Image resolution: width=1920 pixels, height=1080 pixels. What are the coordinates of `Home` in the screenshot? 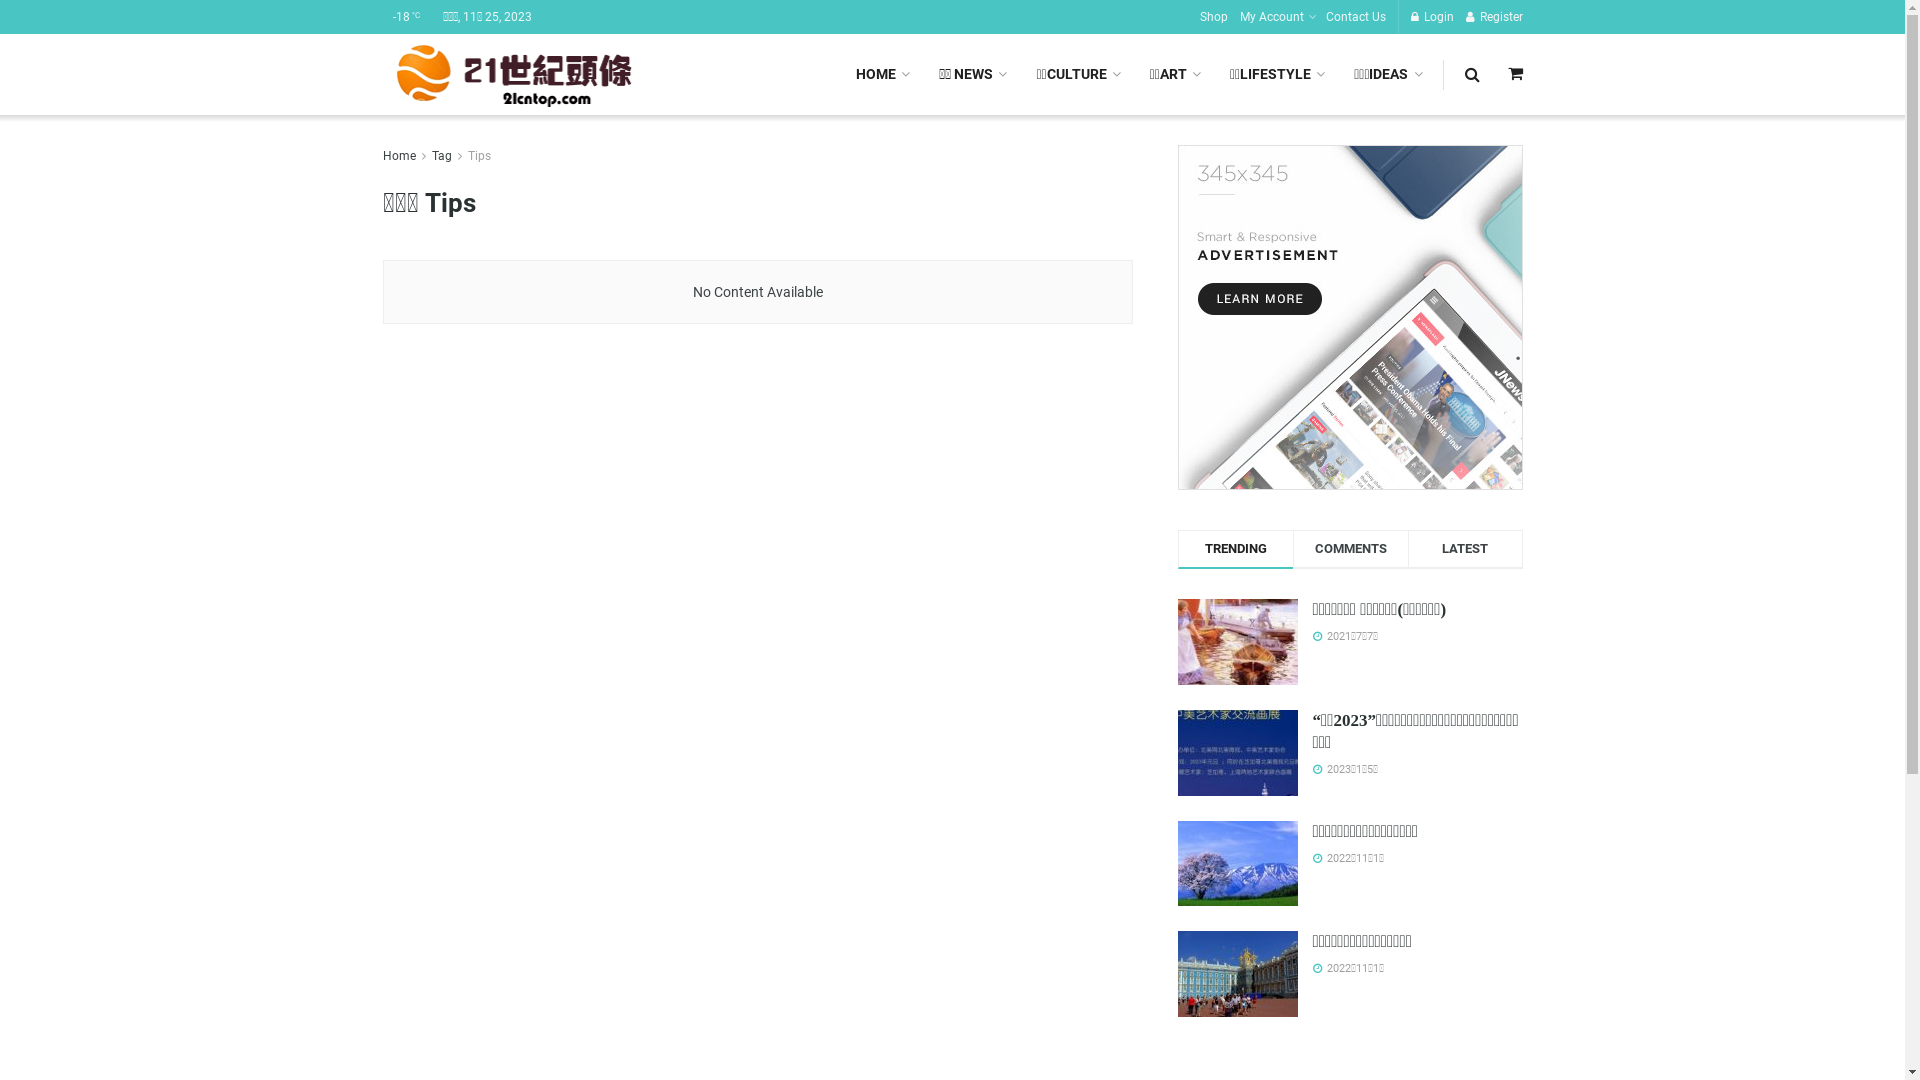 It's located at (398, 156).